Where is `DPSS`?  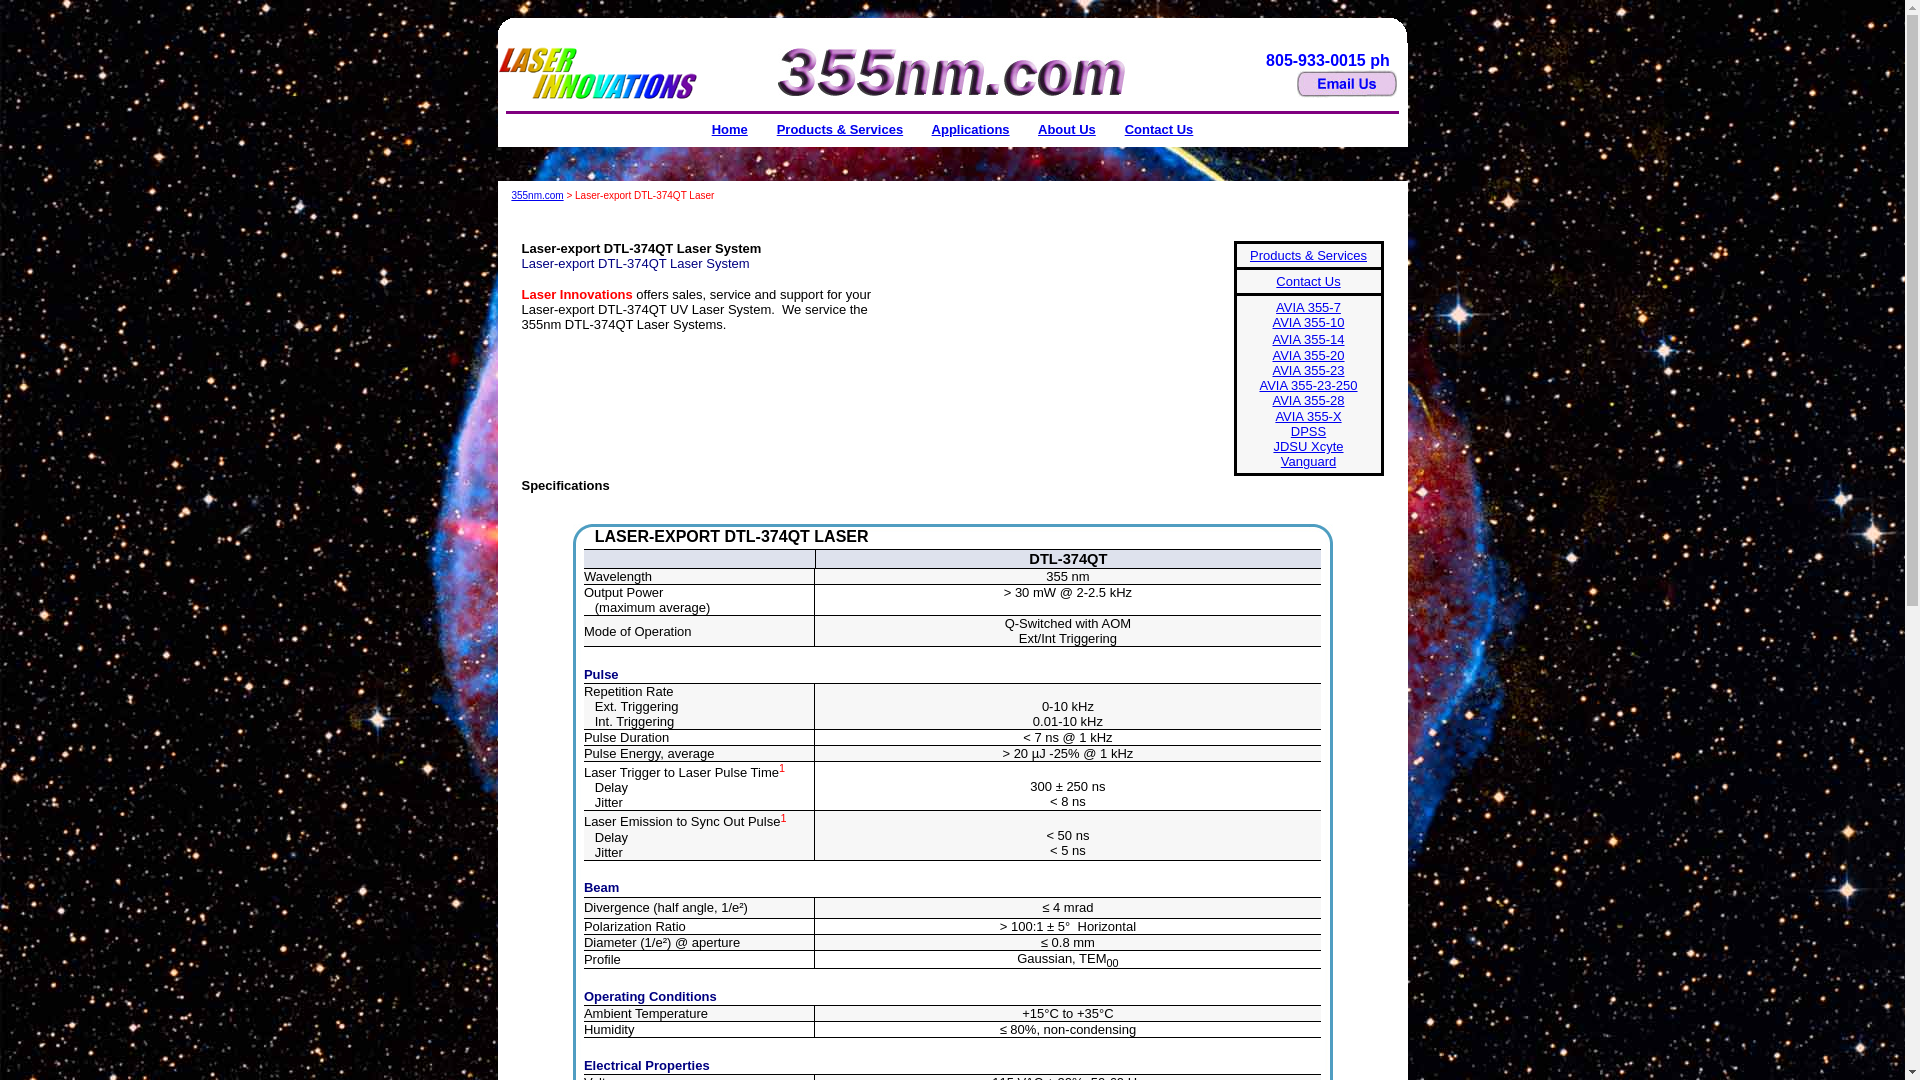 DPSS is located at coordinates (1308, 432).